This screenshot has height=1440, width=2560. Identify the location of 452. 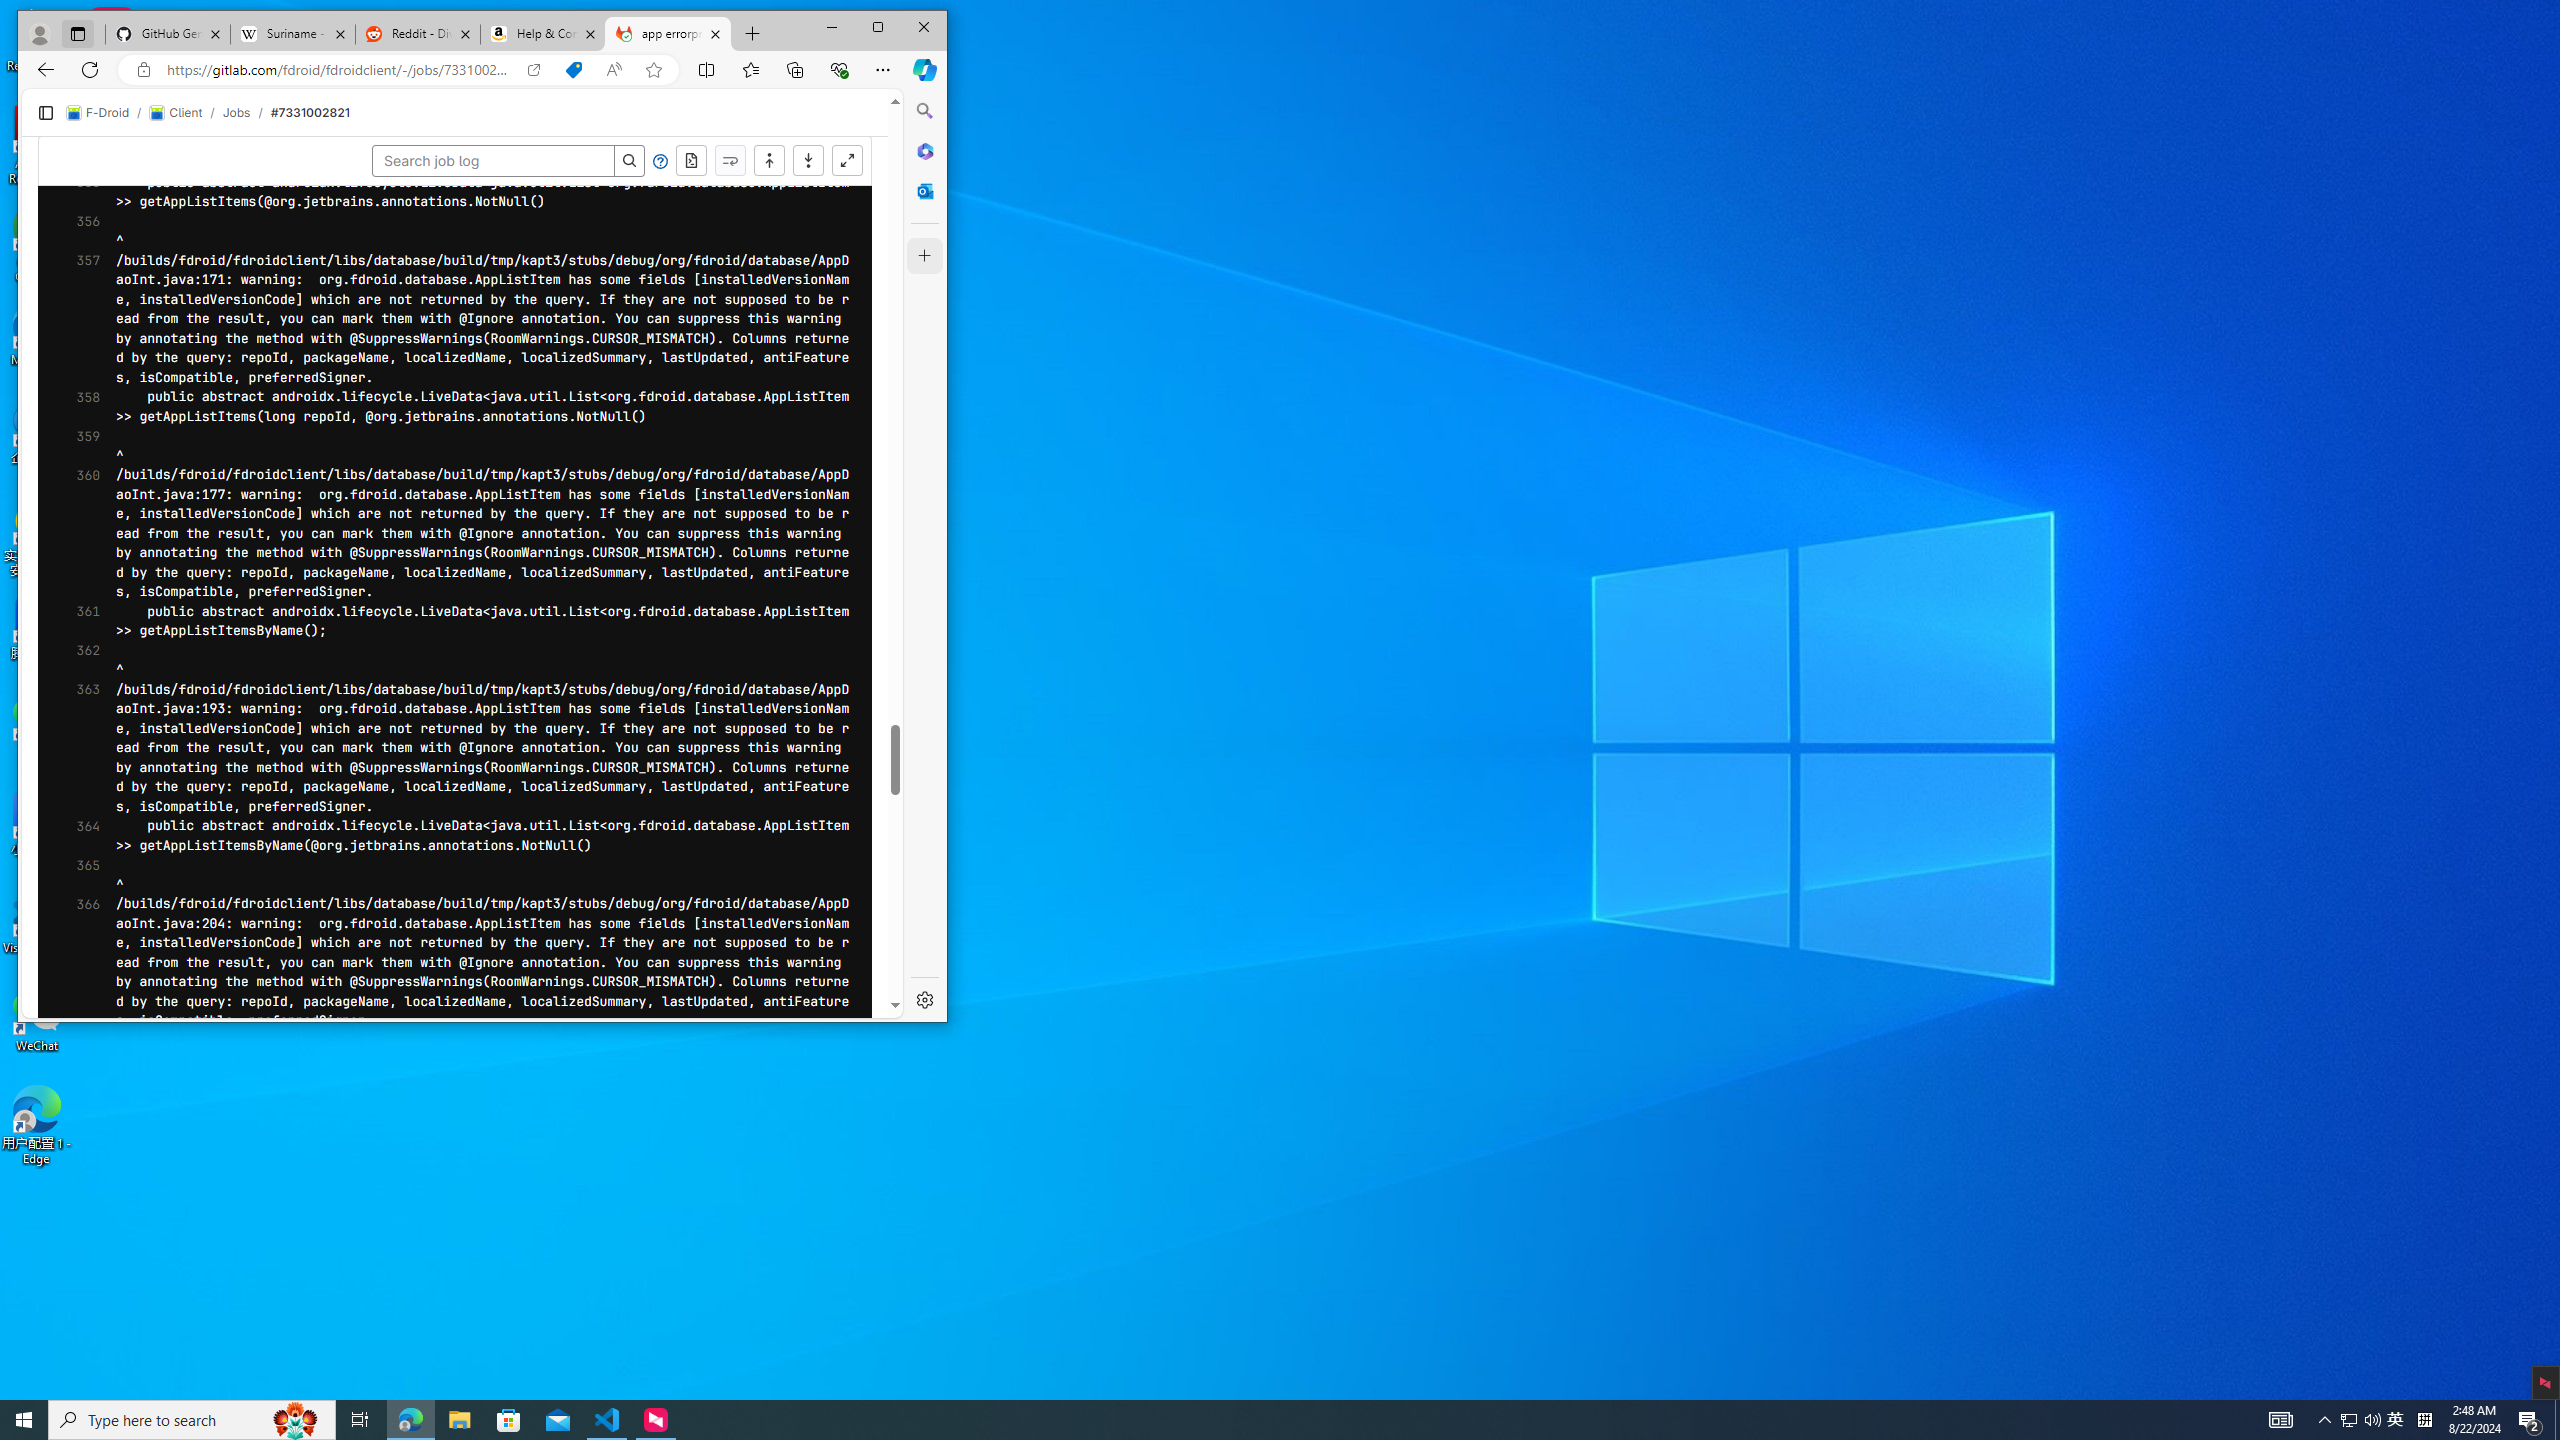
(72, 1270).